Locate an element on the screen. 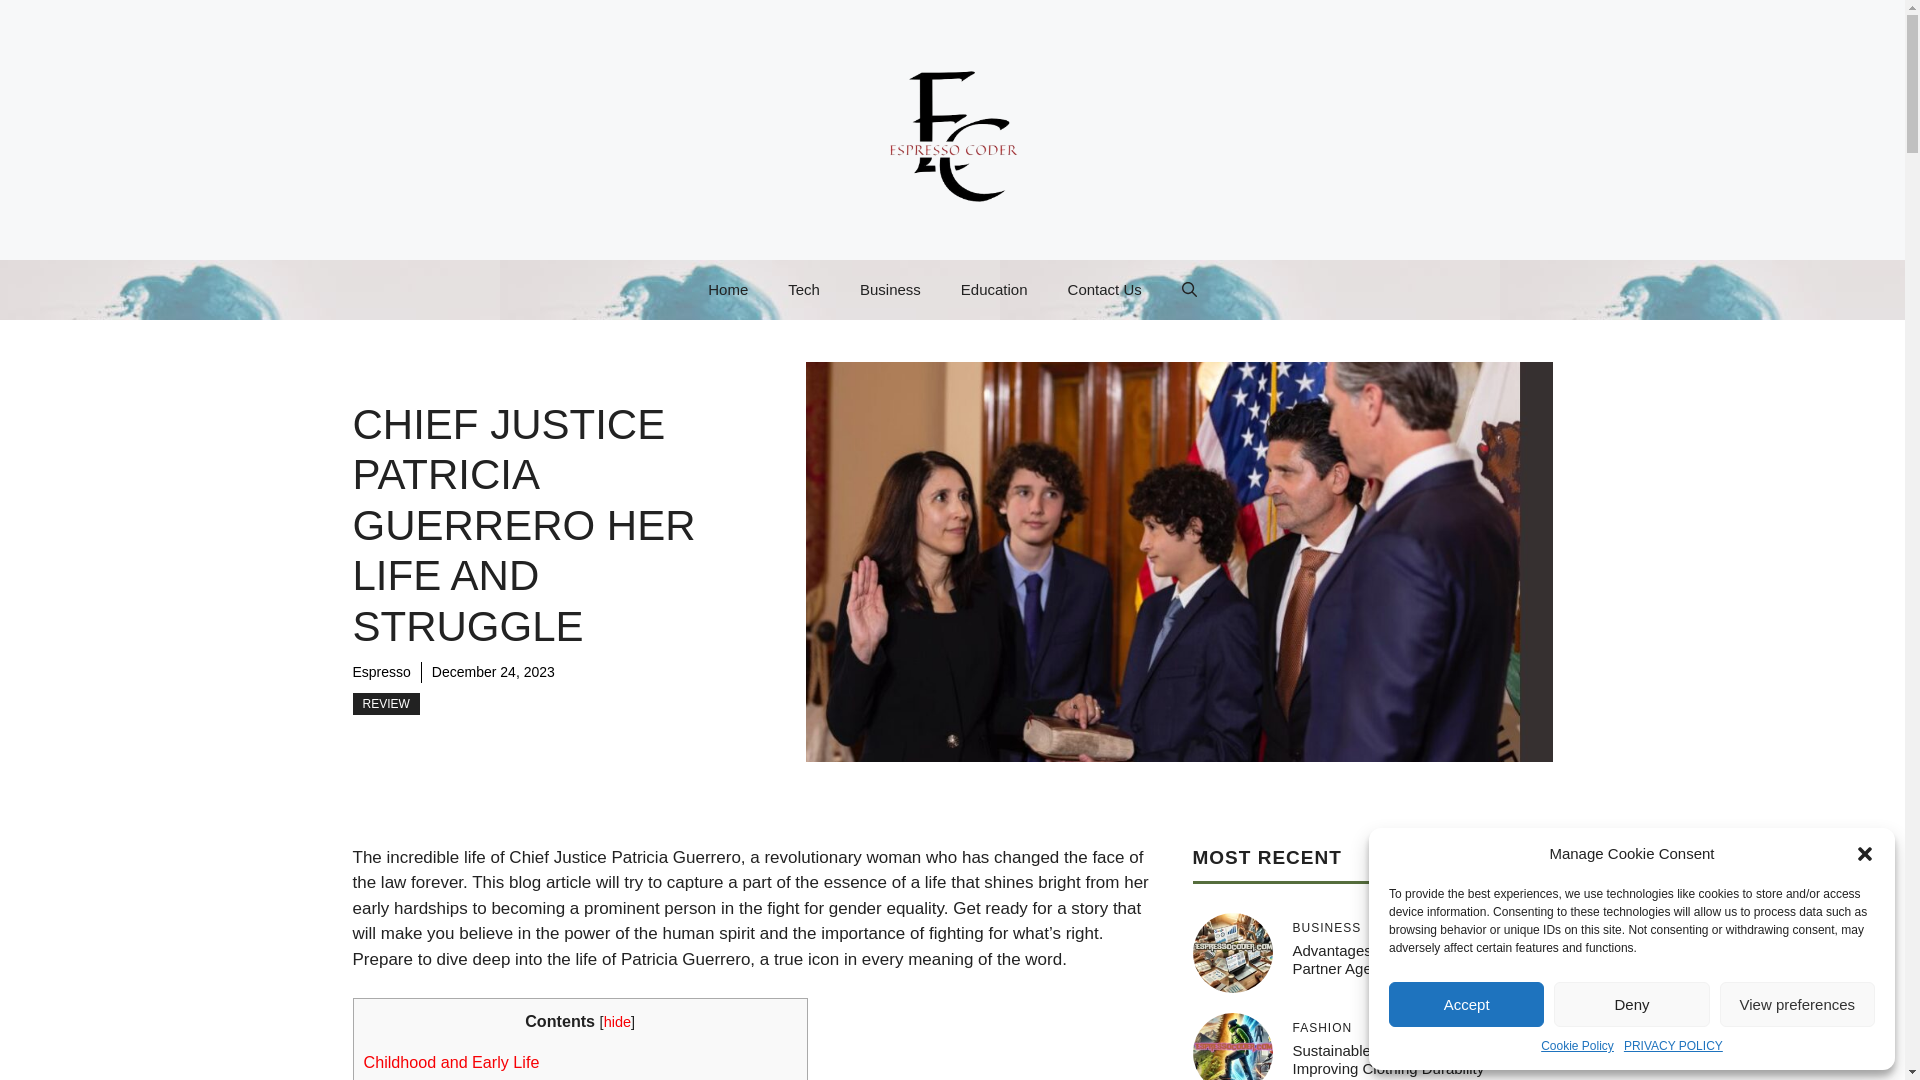  hide is located at coordinates (618, 1022).